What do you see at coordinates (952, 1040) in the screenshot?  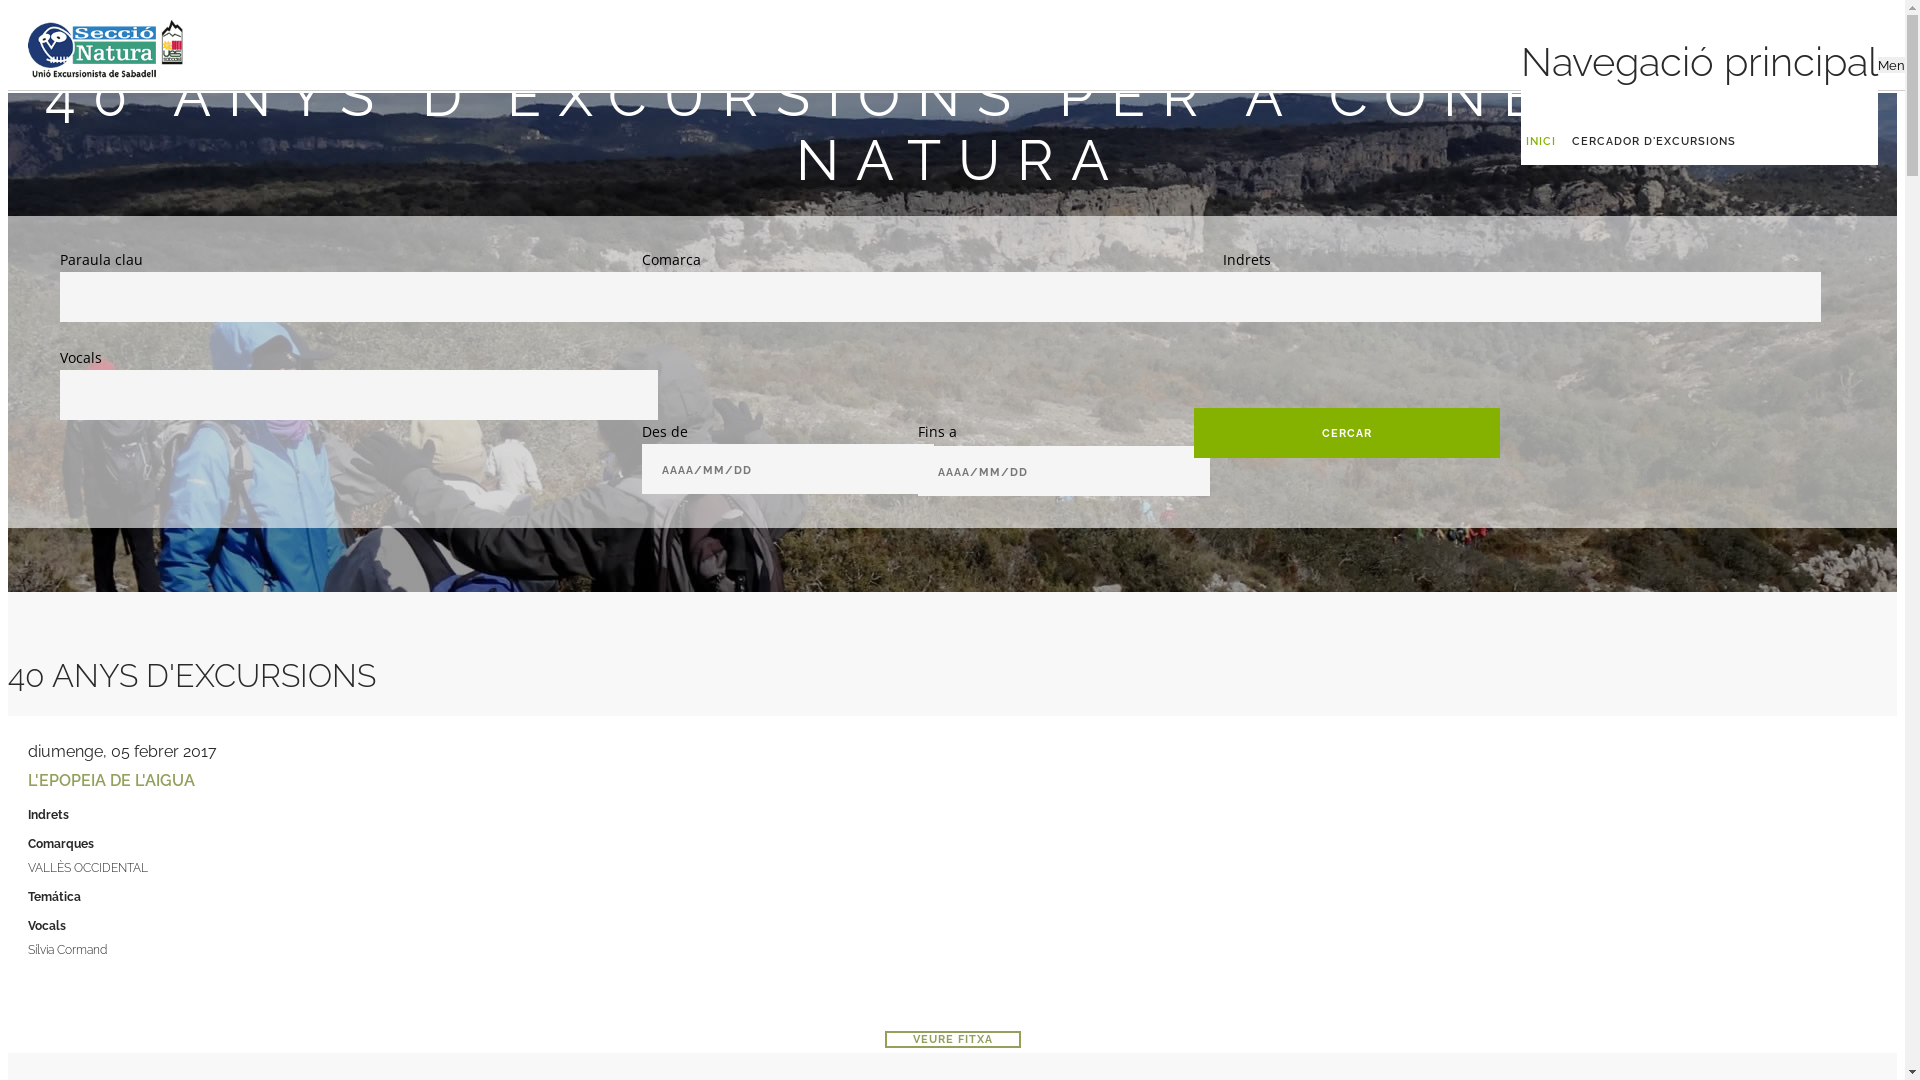 I see `VEURE FITXA` at bounding box center [952, 1040].